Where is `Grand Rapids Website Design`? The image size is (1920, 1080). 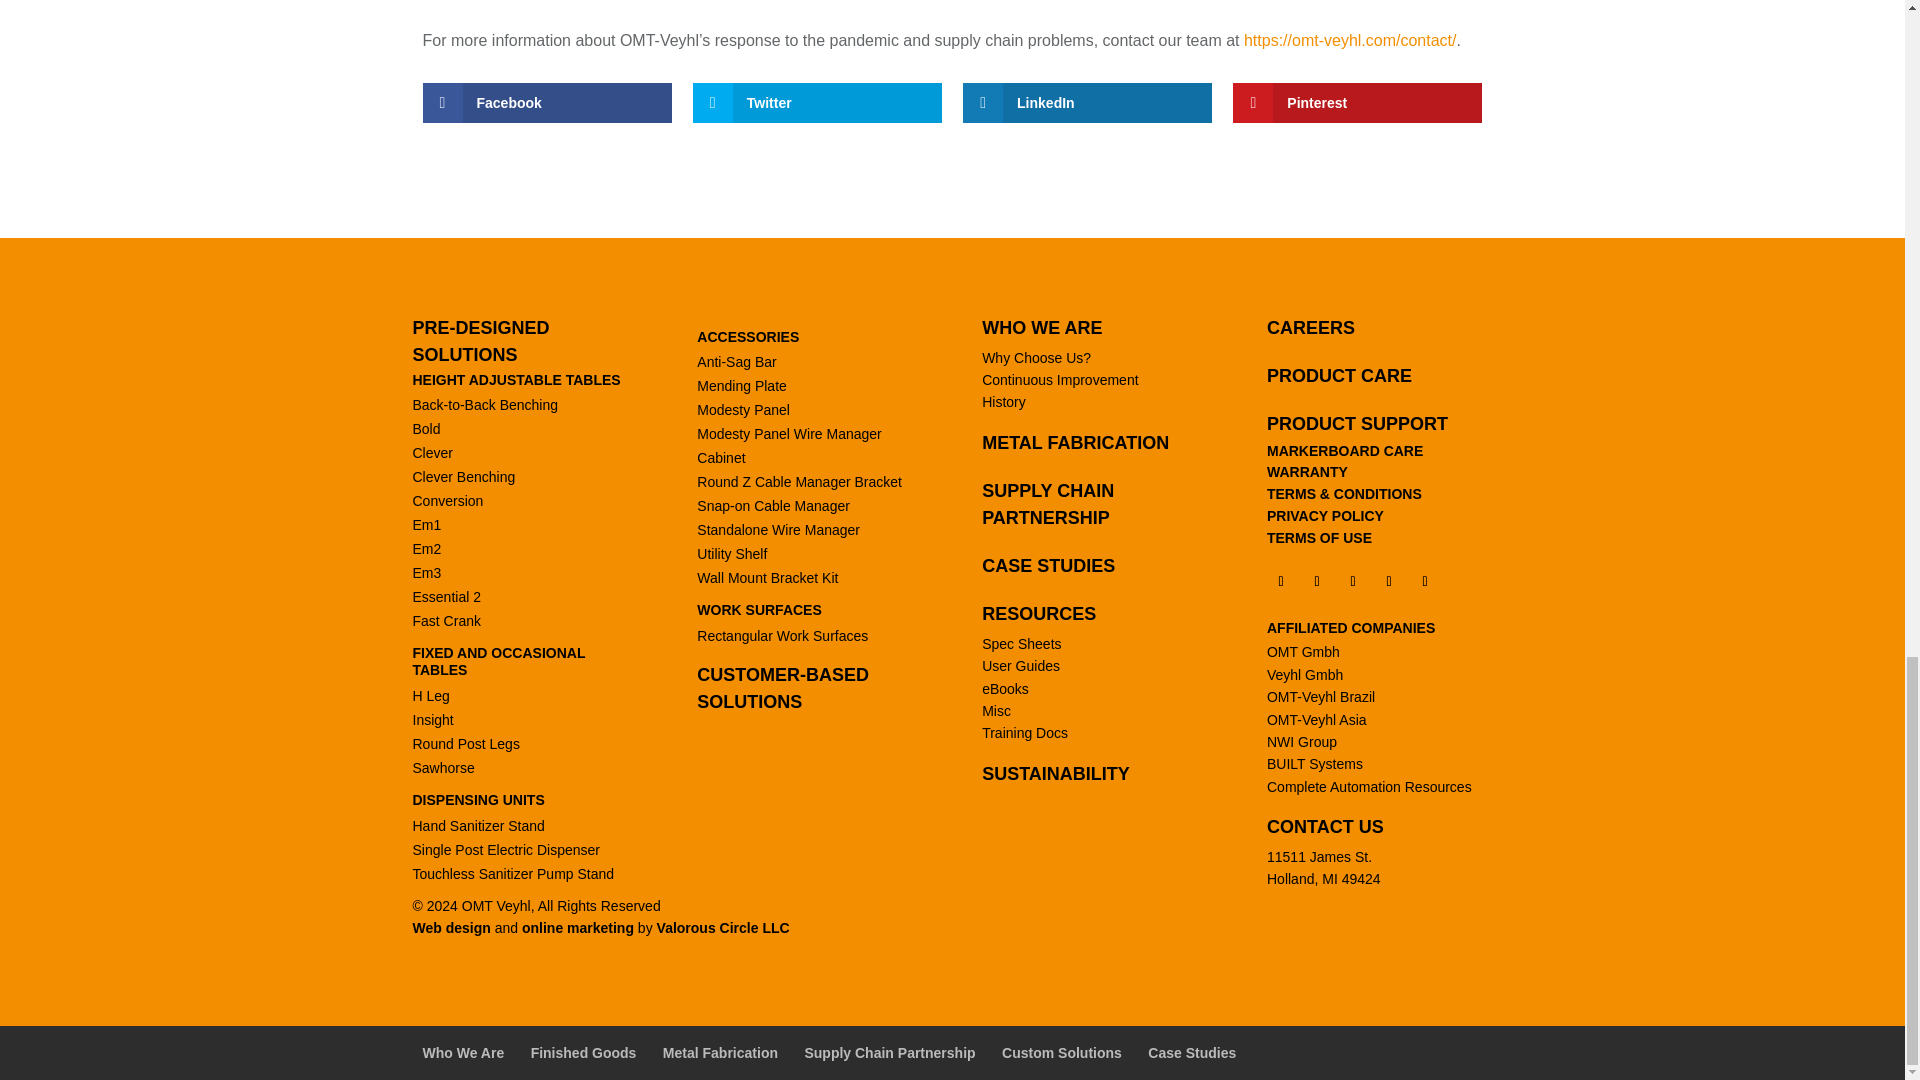
Grand Rapids Website Design is located at coordinates (722, 928).